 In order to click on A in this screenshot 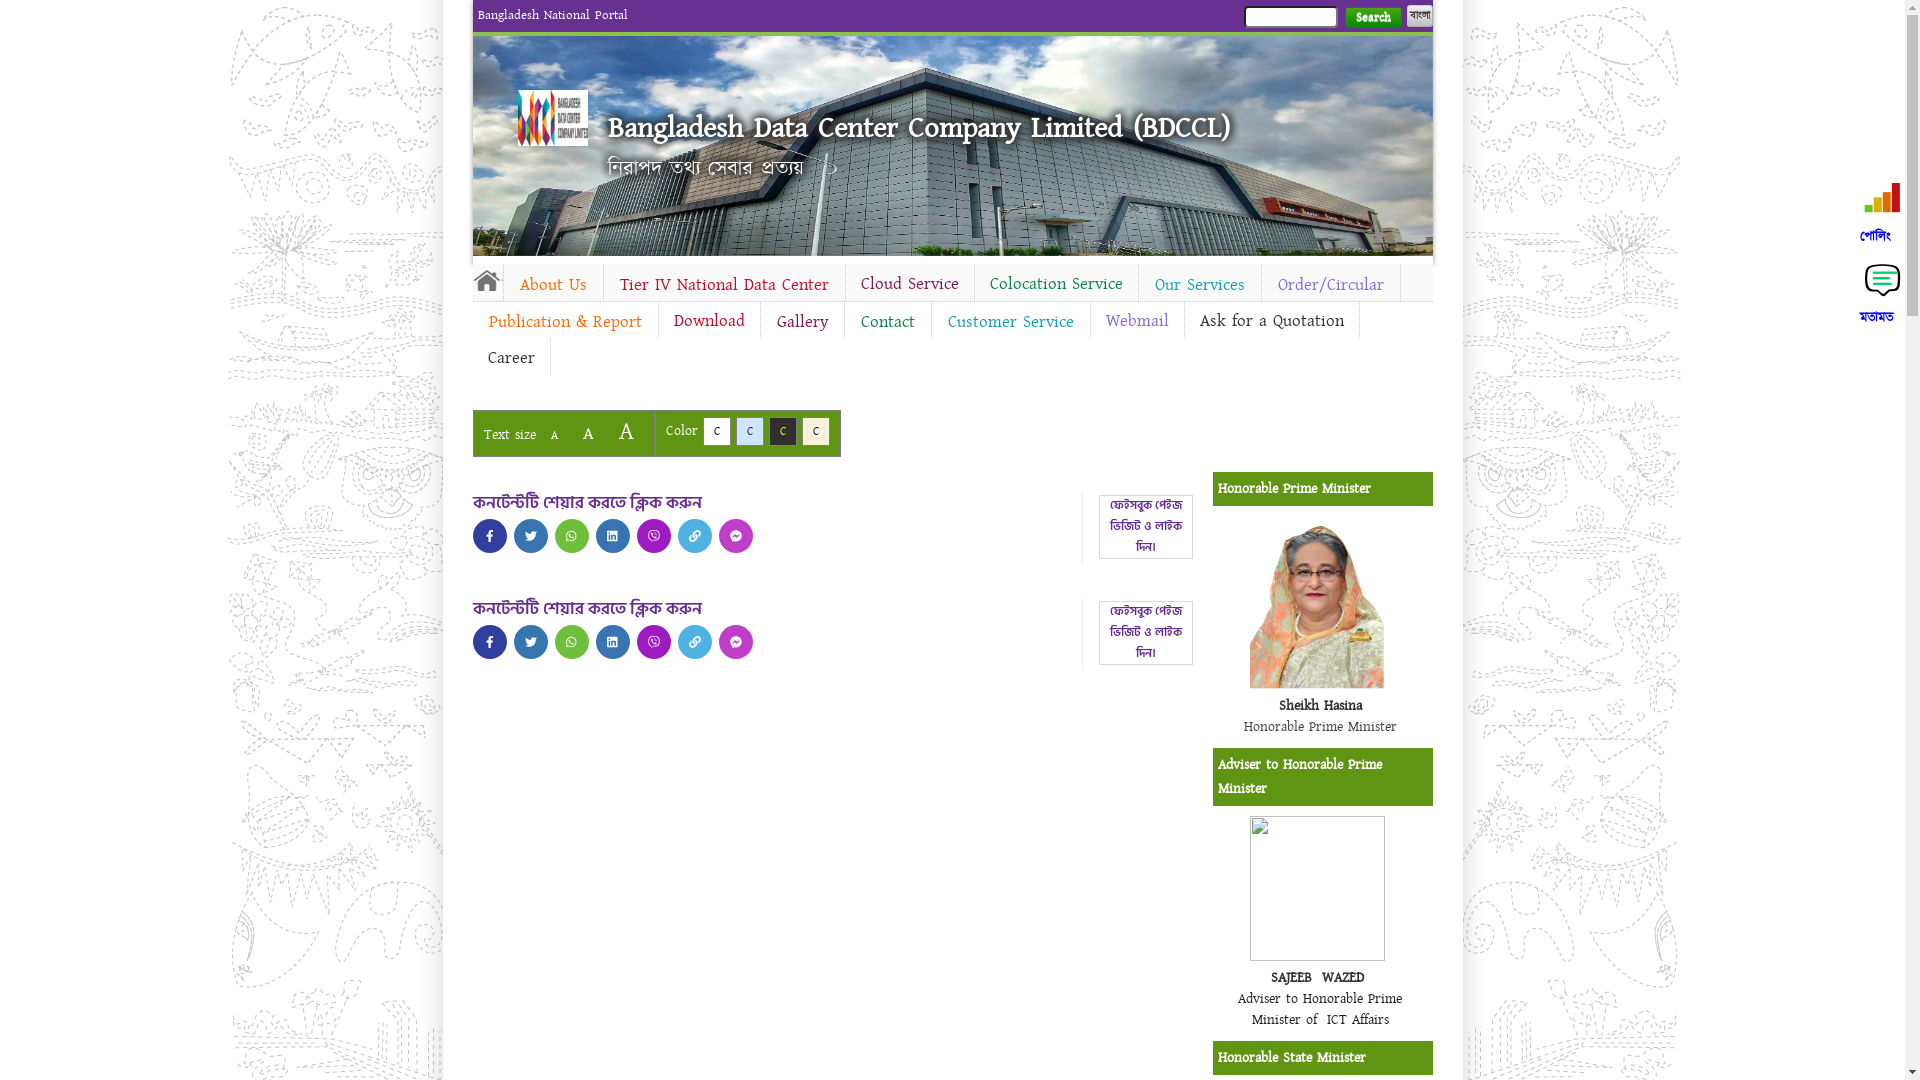, I will do `click(626, 432)`.